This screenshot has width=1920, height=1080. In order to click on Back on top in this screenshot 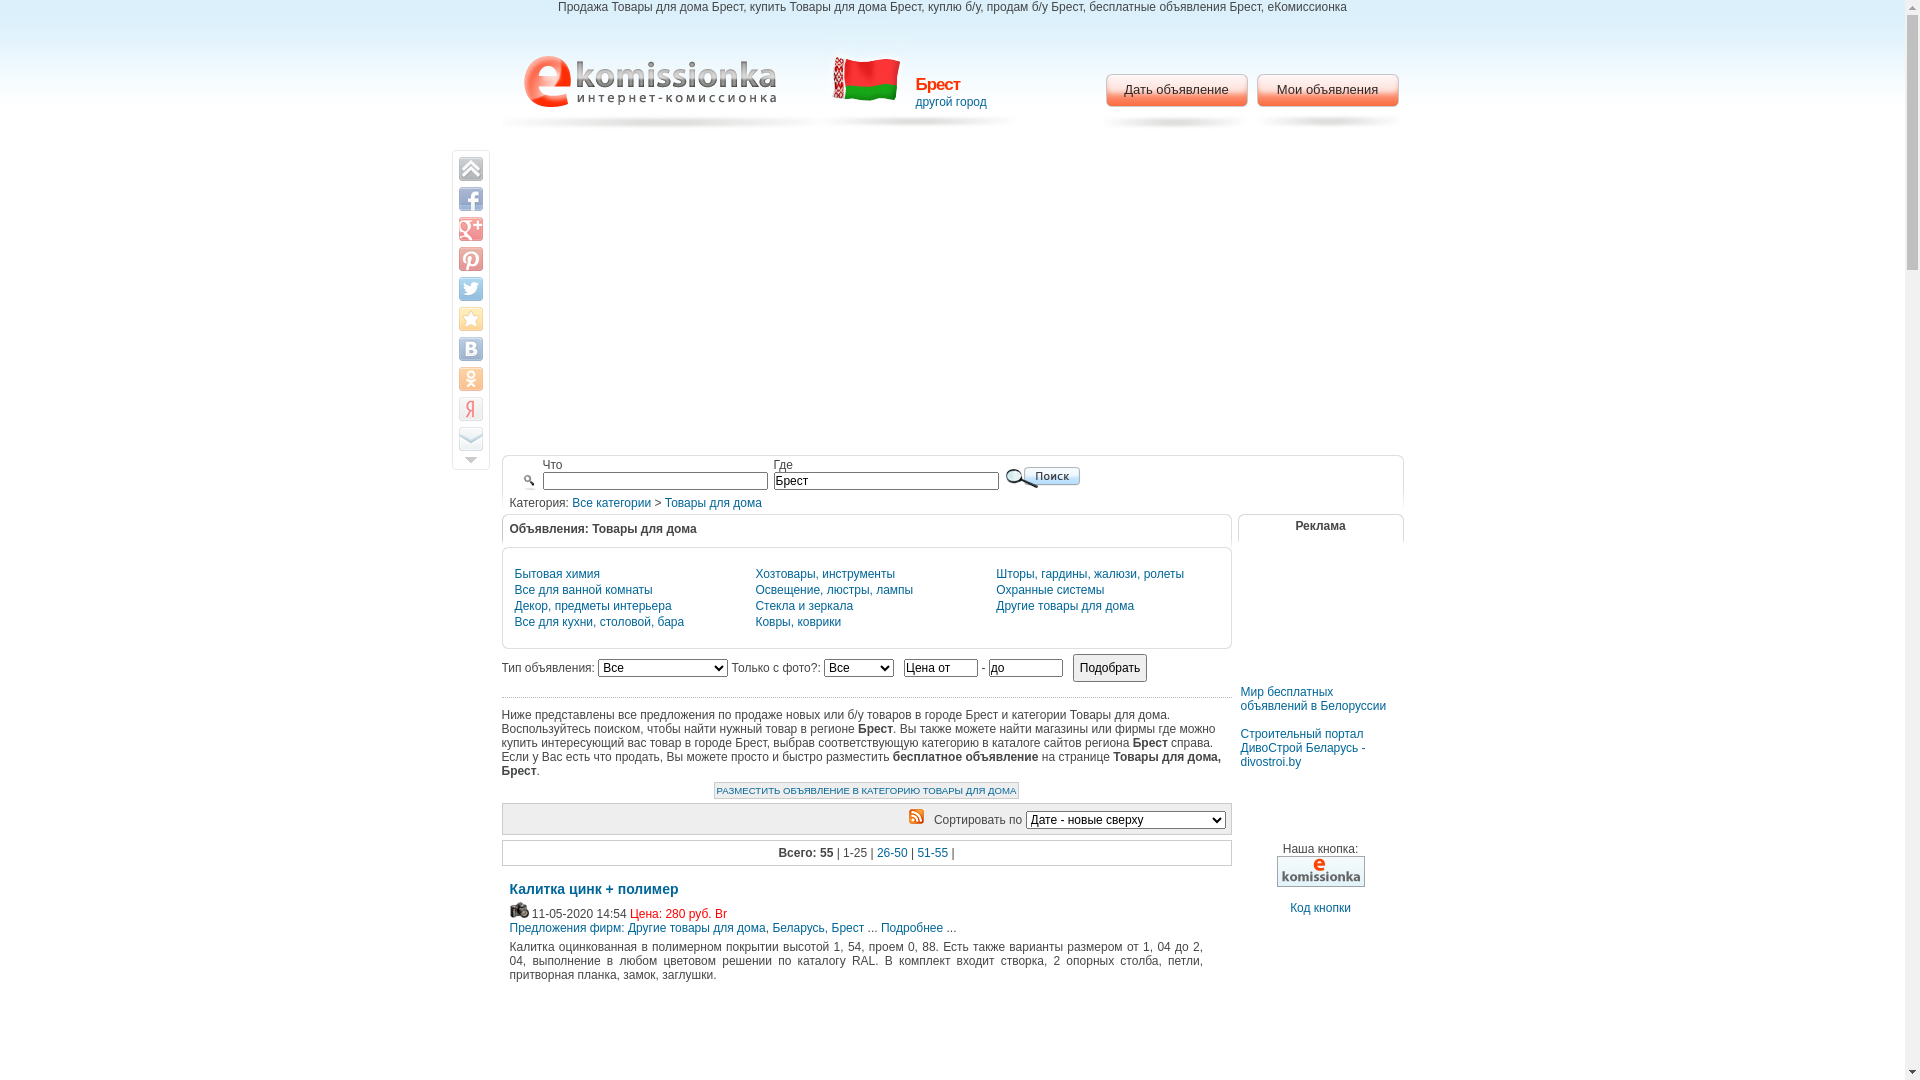, I will do `click(470, 169)`.